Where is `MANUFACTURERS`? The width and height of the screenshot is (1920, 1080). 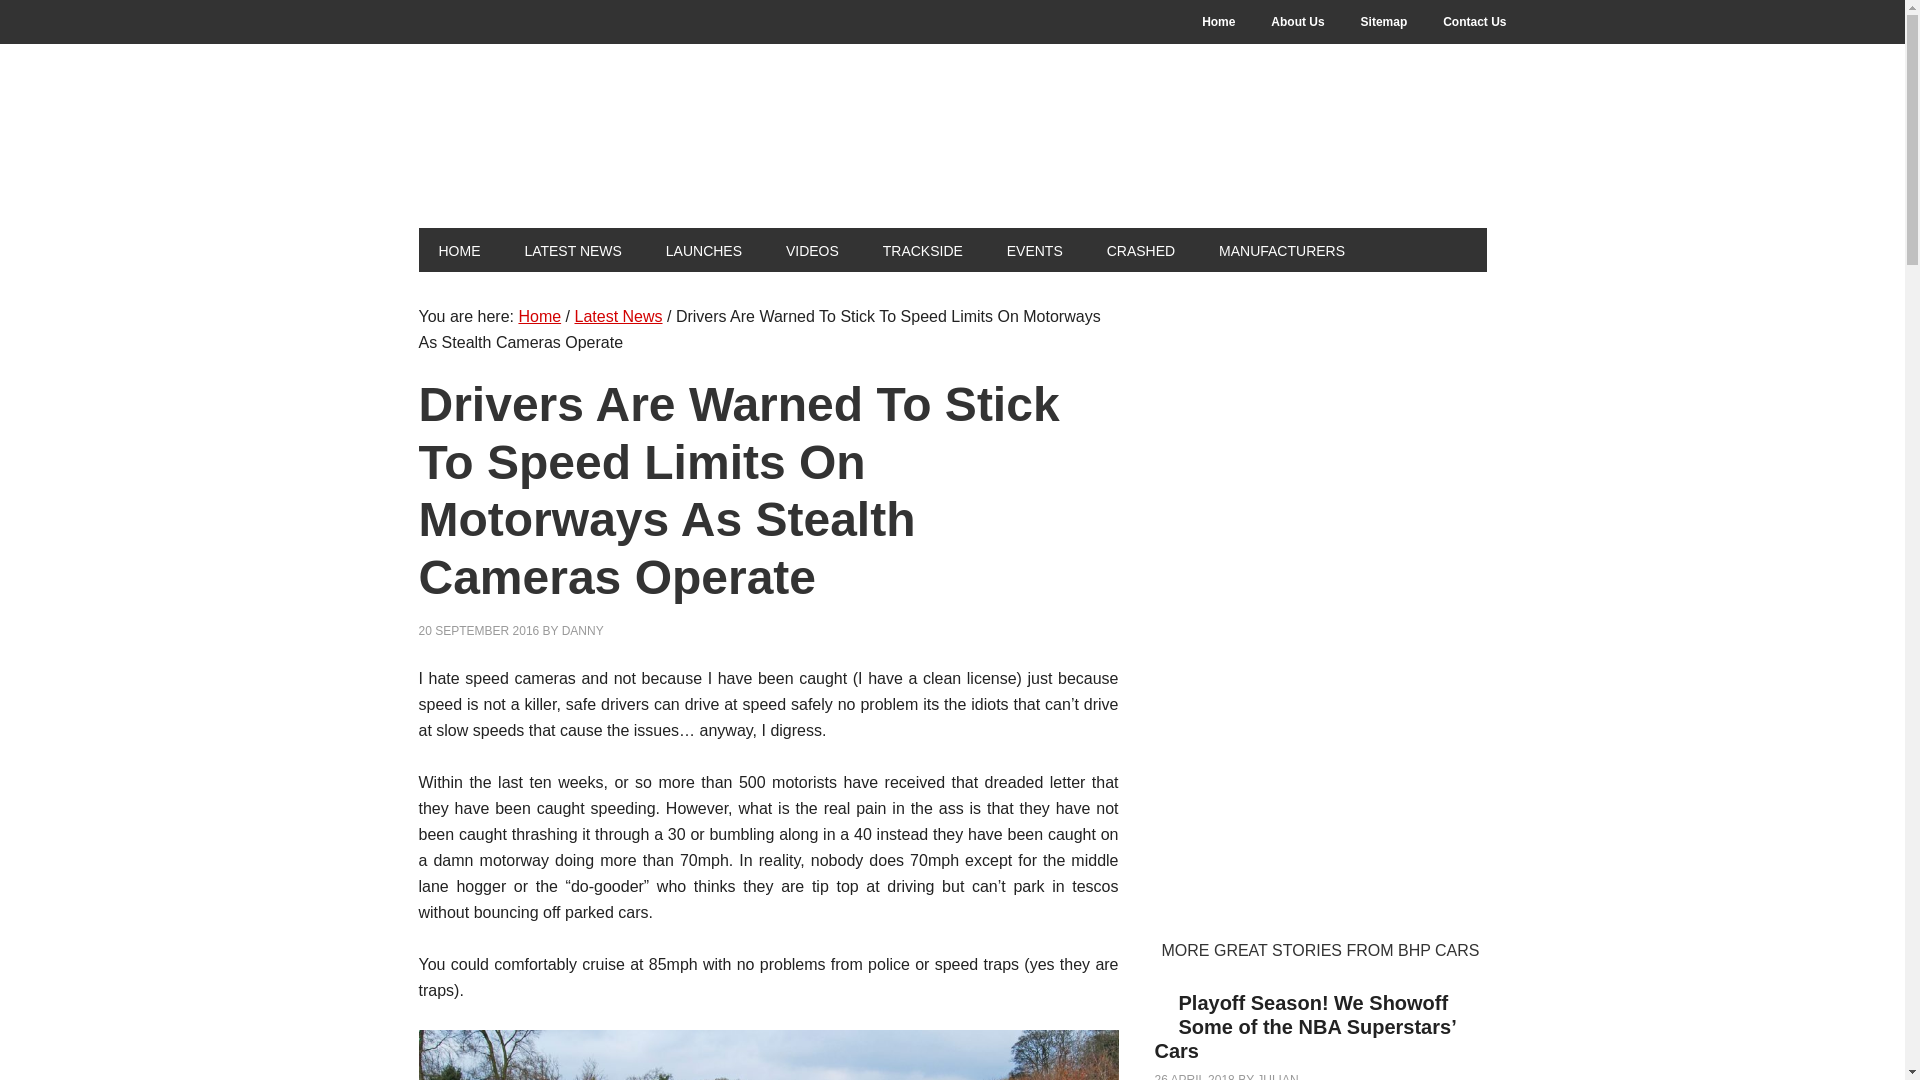
MANUFACTURERS is located at coordinates (1282, 250).